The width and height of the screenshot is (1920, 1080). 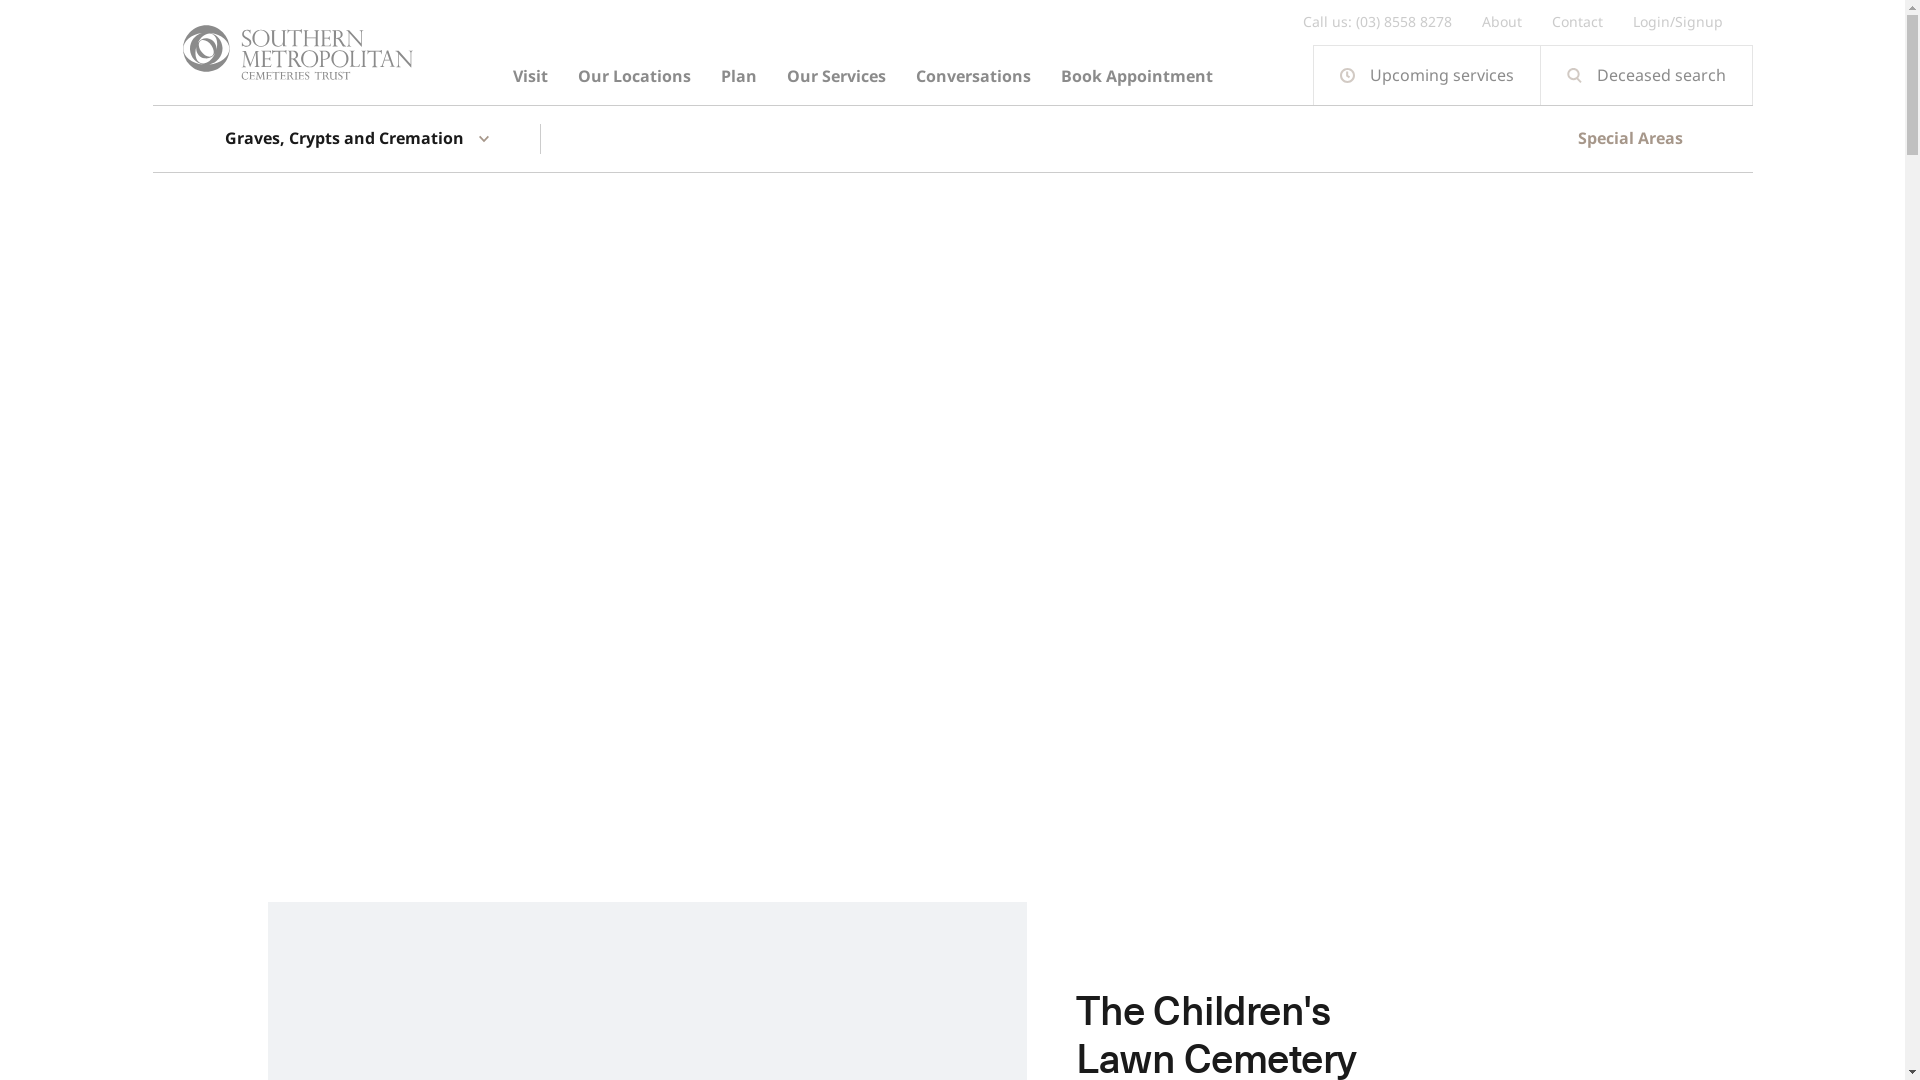 I want to click on Our Locations, so click(x=634, y=77).